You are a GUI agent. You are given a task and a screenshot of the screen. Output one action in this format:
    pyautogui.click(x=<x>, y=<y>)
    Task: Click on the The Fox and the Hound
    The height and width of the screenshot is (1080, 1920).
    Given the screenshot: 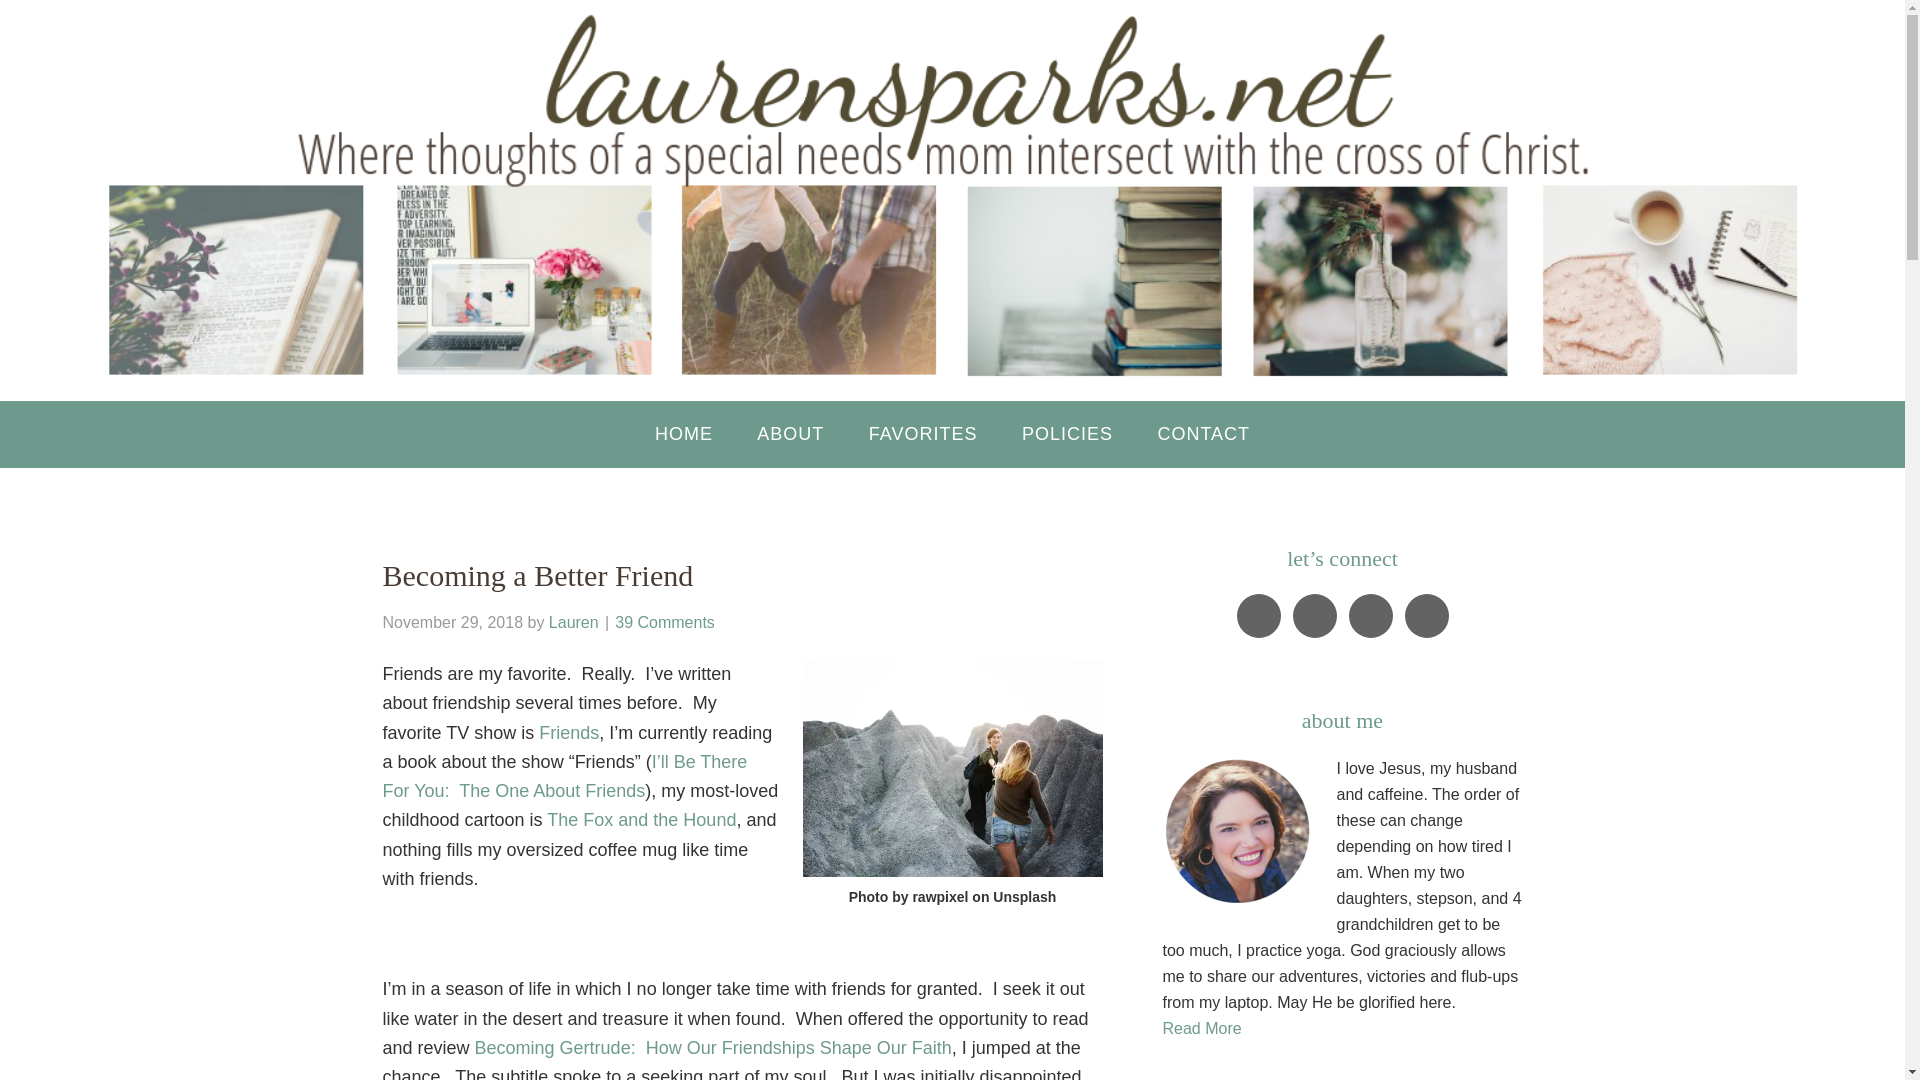 What is the action you would take?
    pyautogui.click(x=641, y=820)
    